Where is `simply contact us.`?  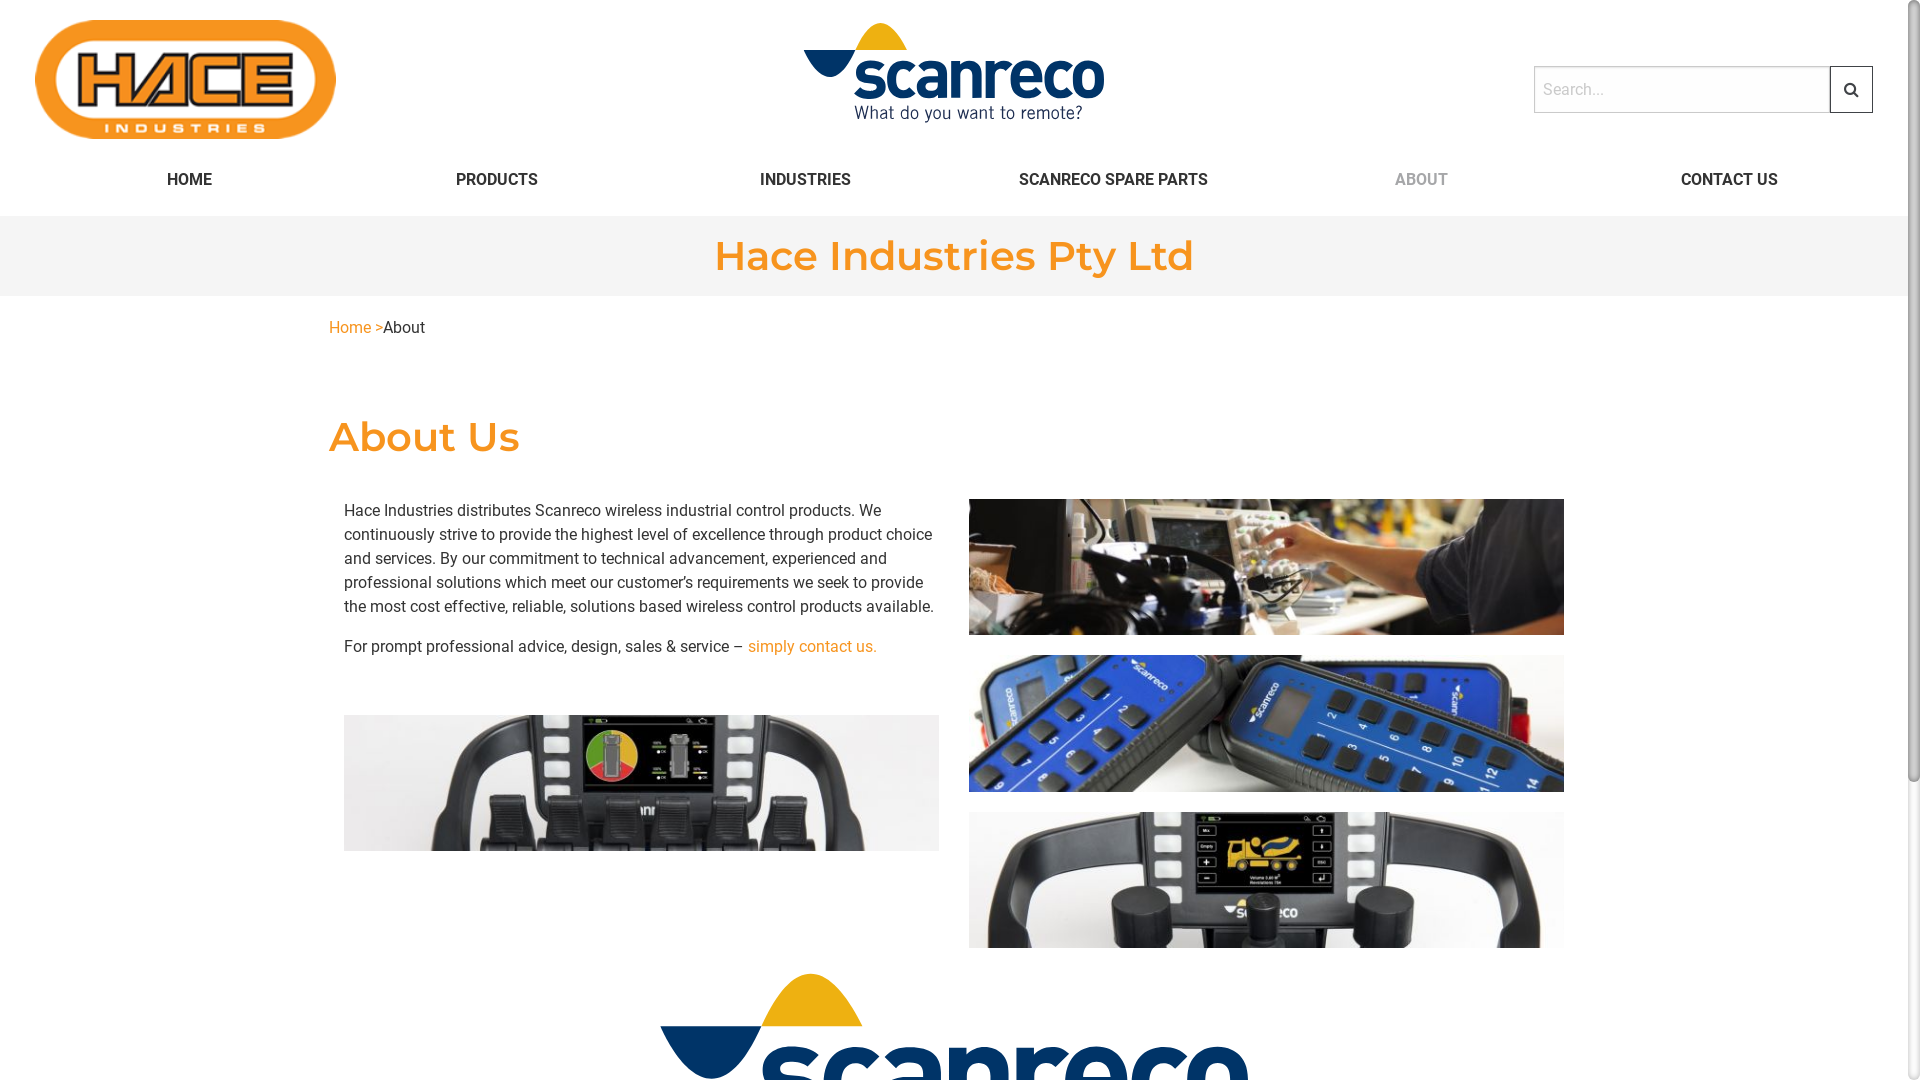
simply contact us. is located at coordinates (812, 646).